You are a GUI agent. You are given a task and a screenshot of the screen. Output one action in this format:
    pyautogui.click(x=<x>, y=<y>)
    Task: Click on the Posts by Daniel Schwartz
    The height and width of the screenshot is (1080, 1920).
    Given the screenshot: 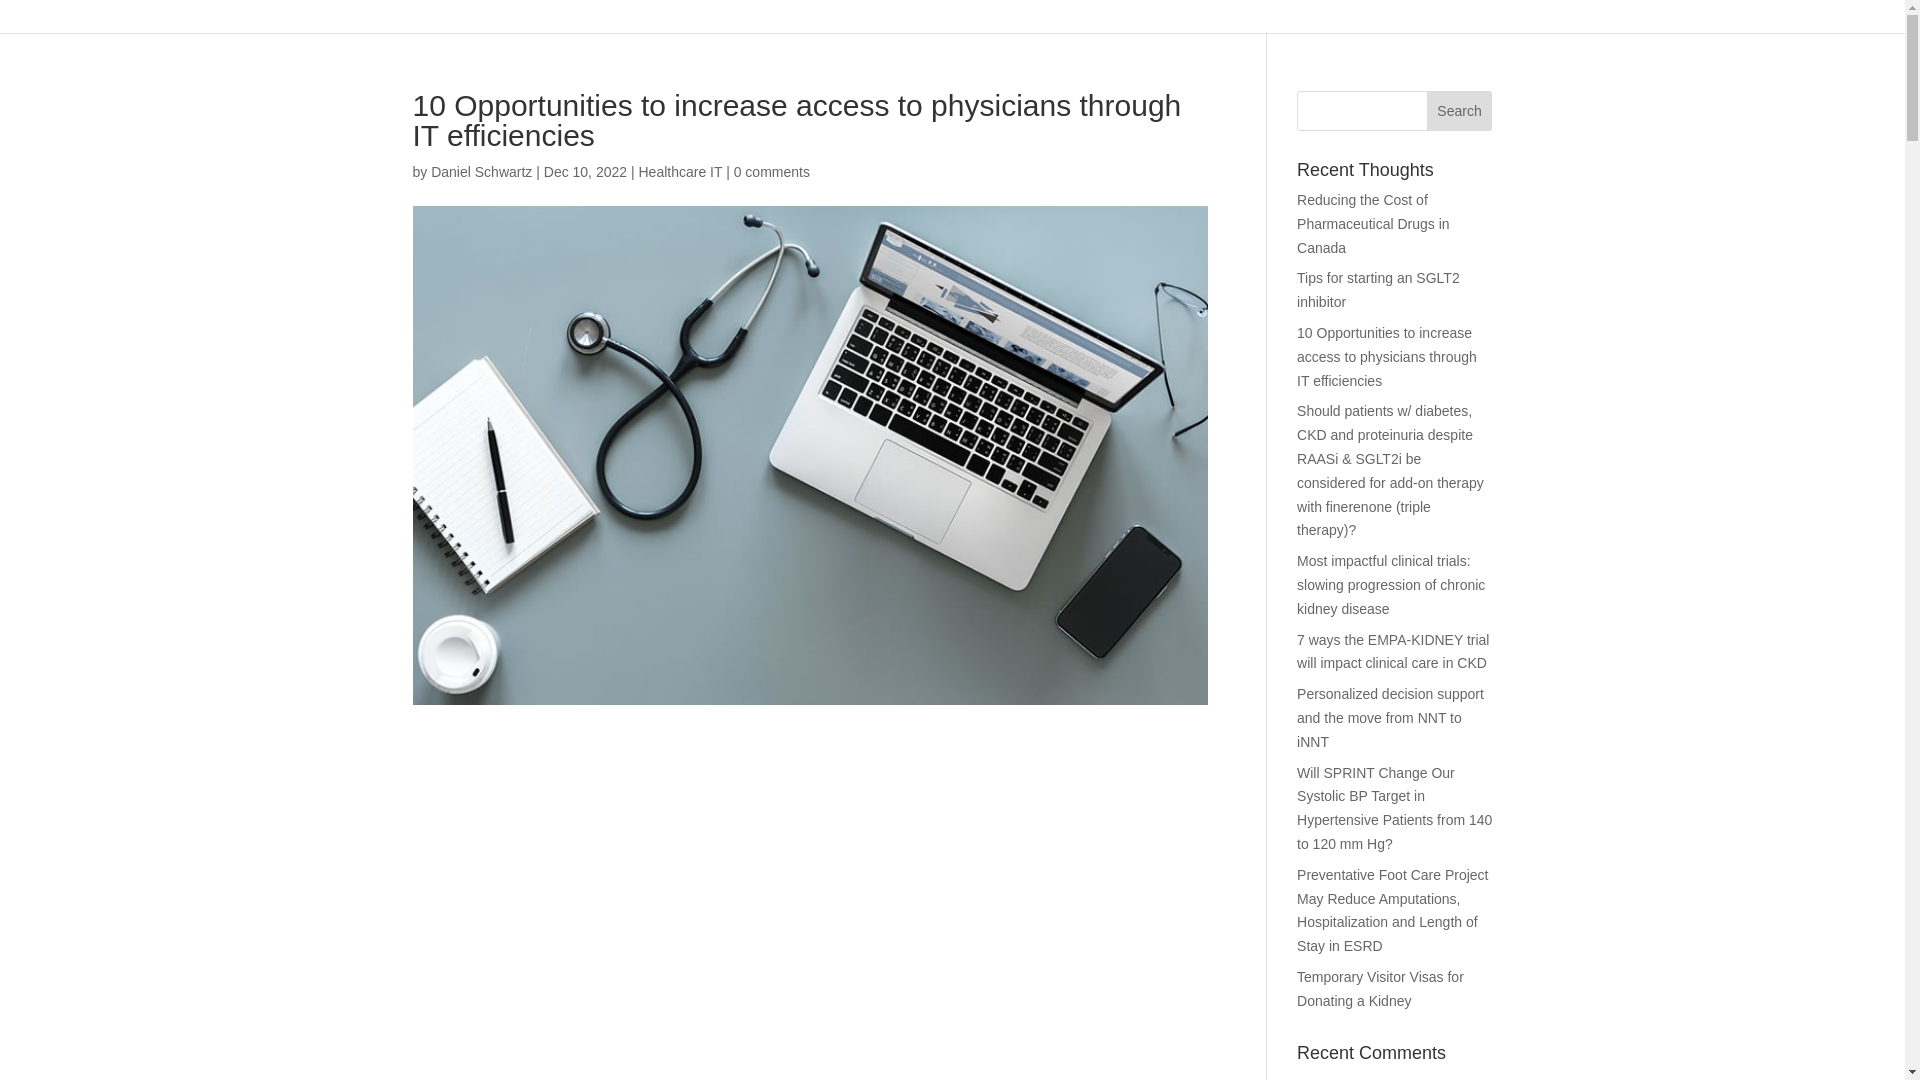 What is the action you would take?
    pyautogui.click(x=480, y=172)
    